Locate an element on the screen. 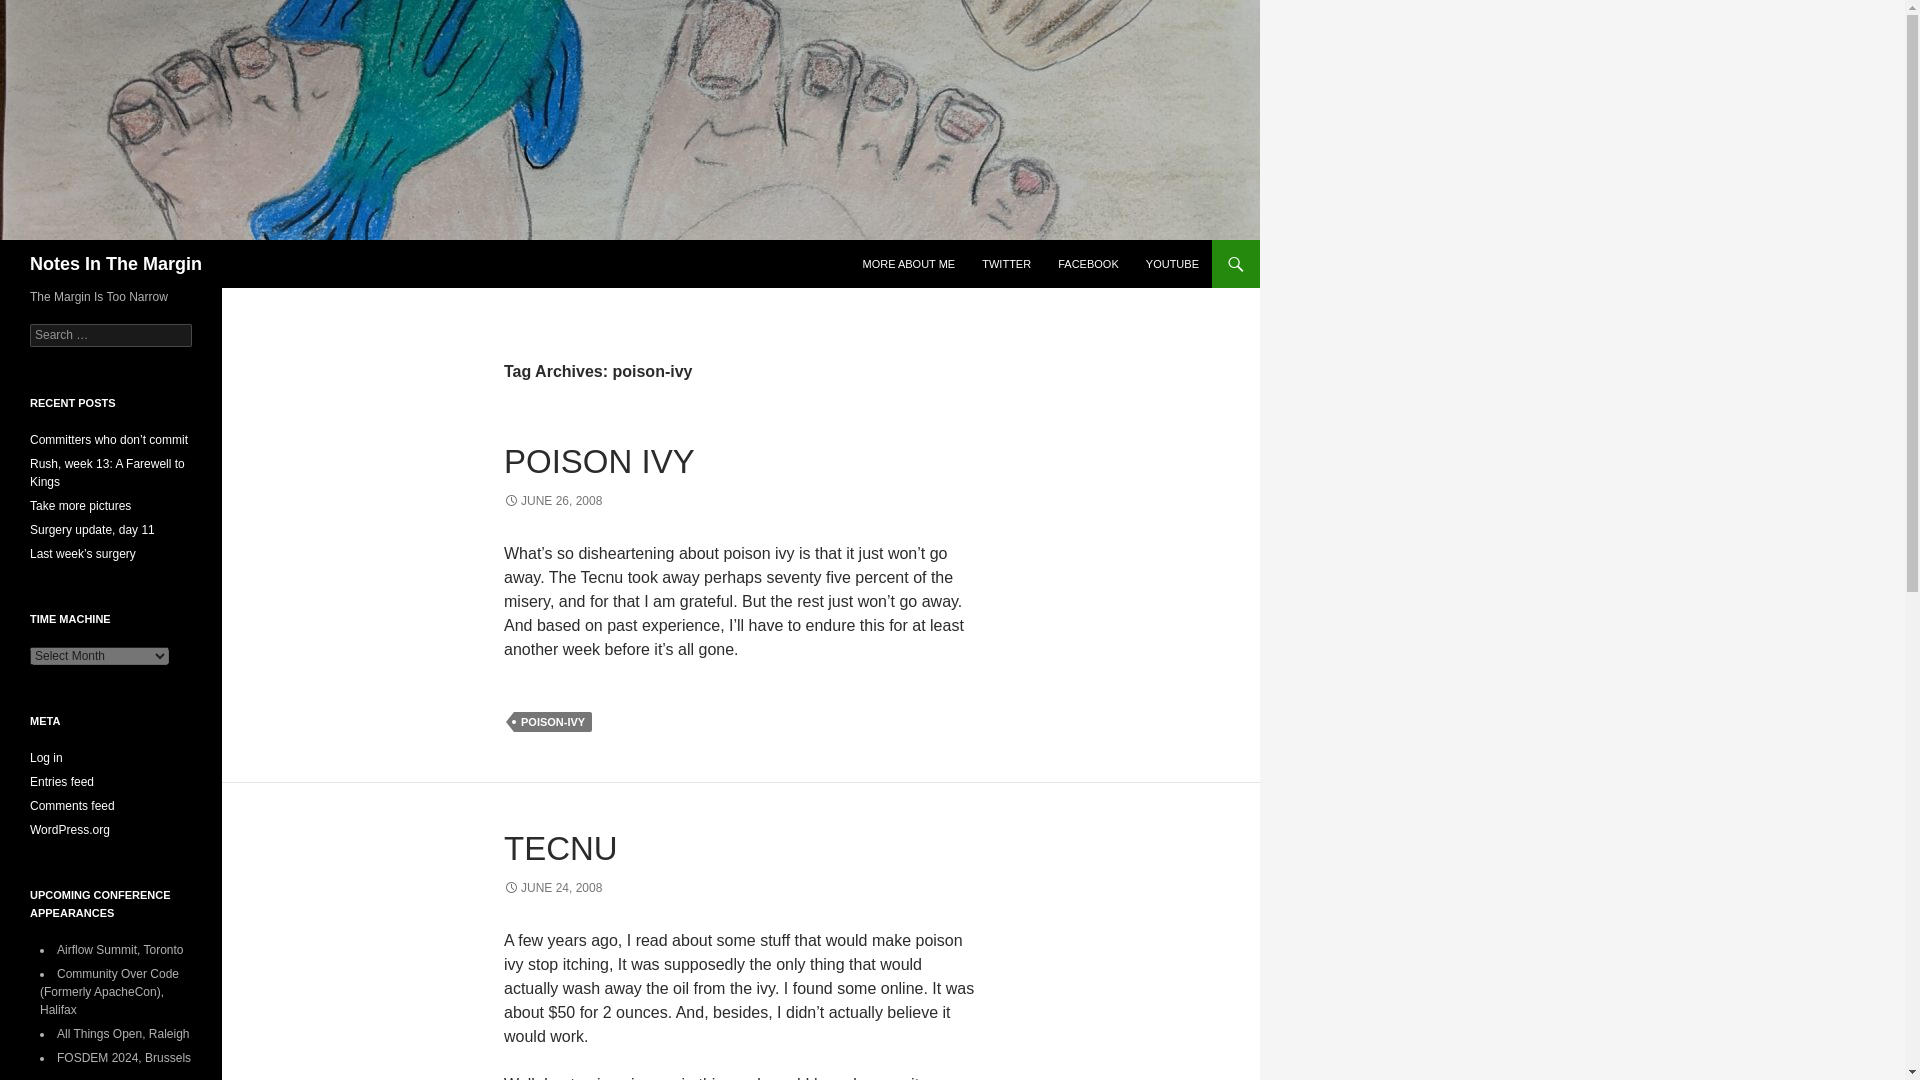  YOUTUBE is located at coordinates (1172, 264).